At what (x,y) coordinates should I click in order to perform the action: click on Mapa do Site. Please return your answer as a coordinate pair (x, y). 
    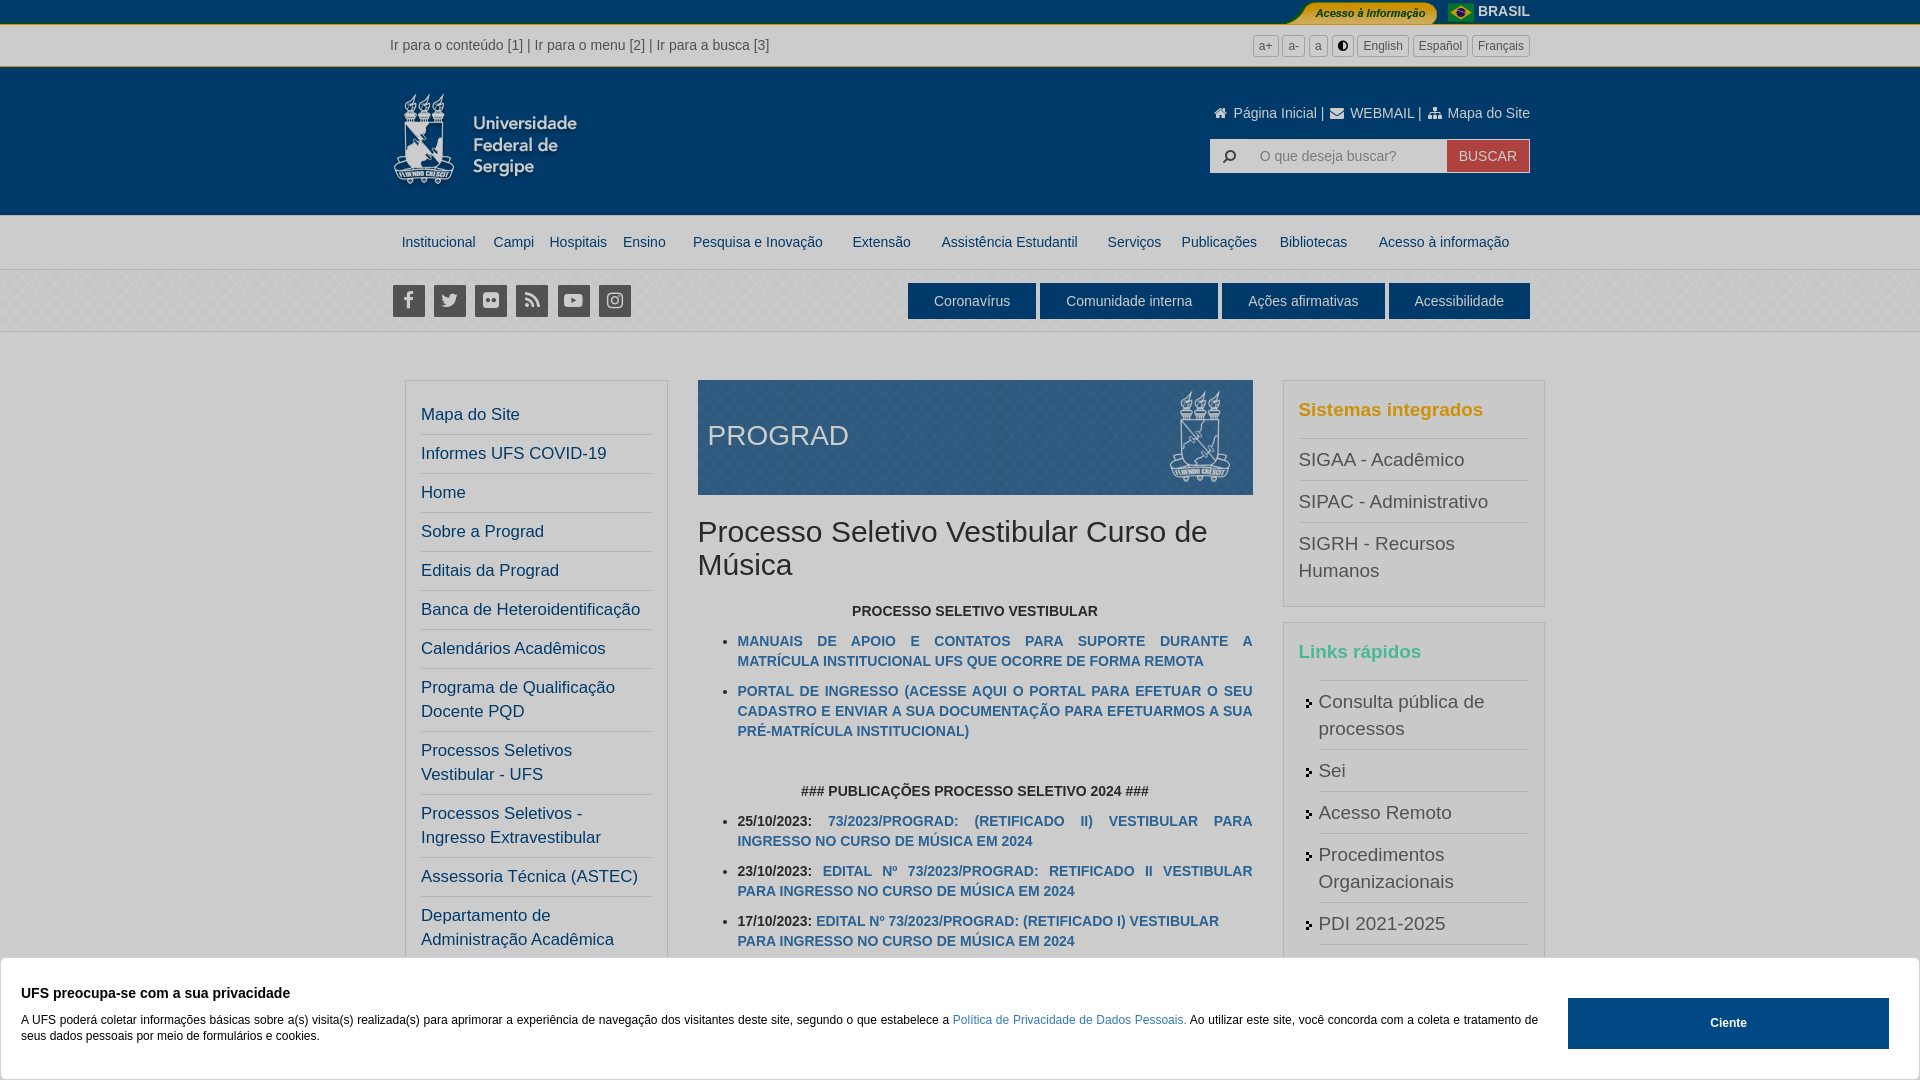
    Looking at the image, I should click on (1478, 113).